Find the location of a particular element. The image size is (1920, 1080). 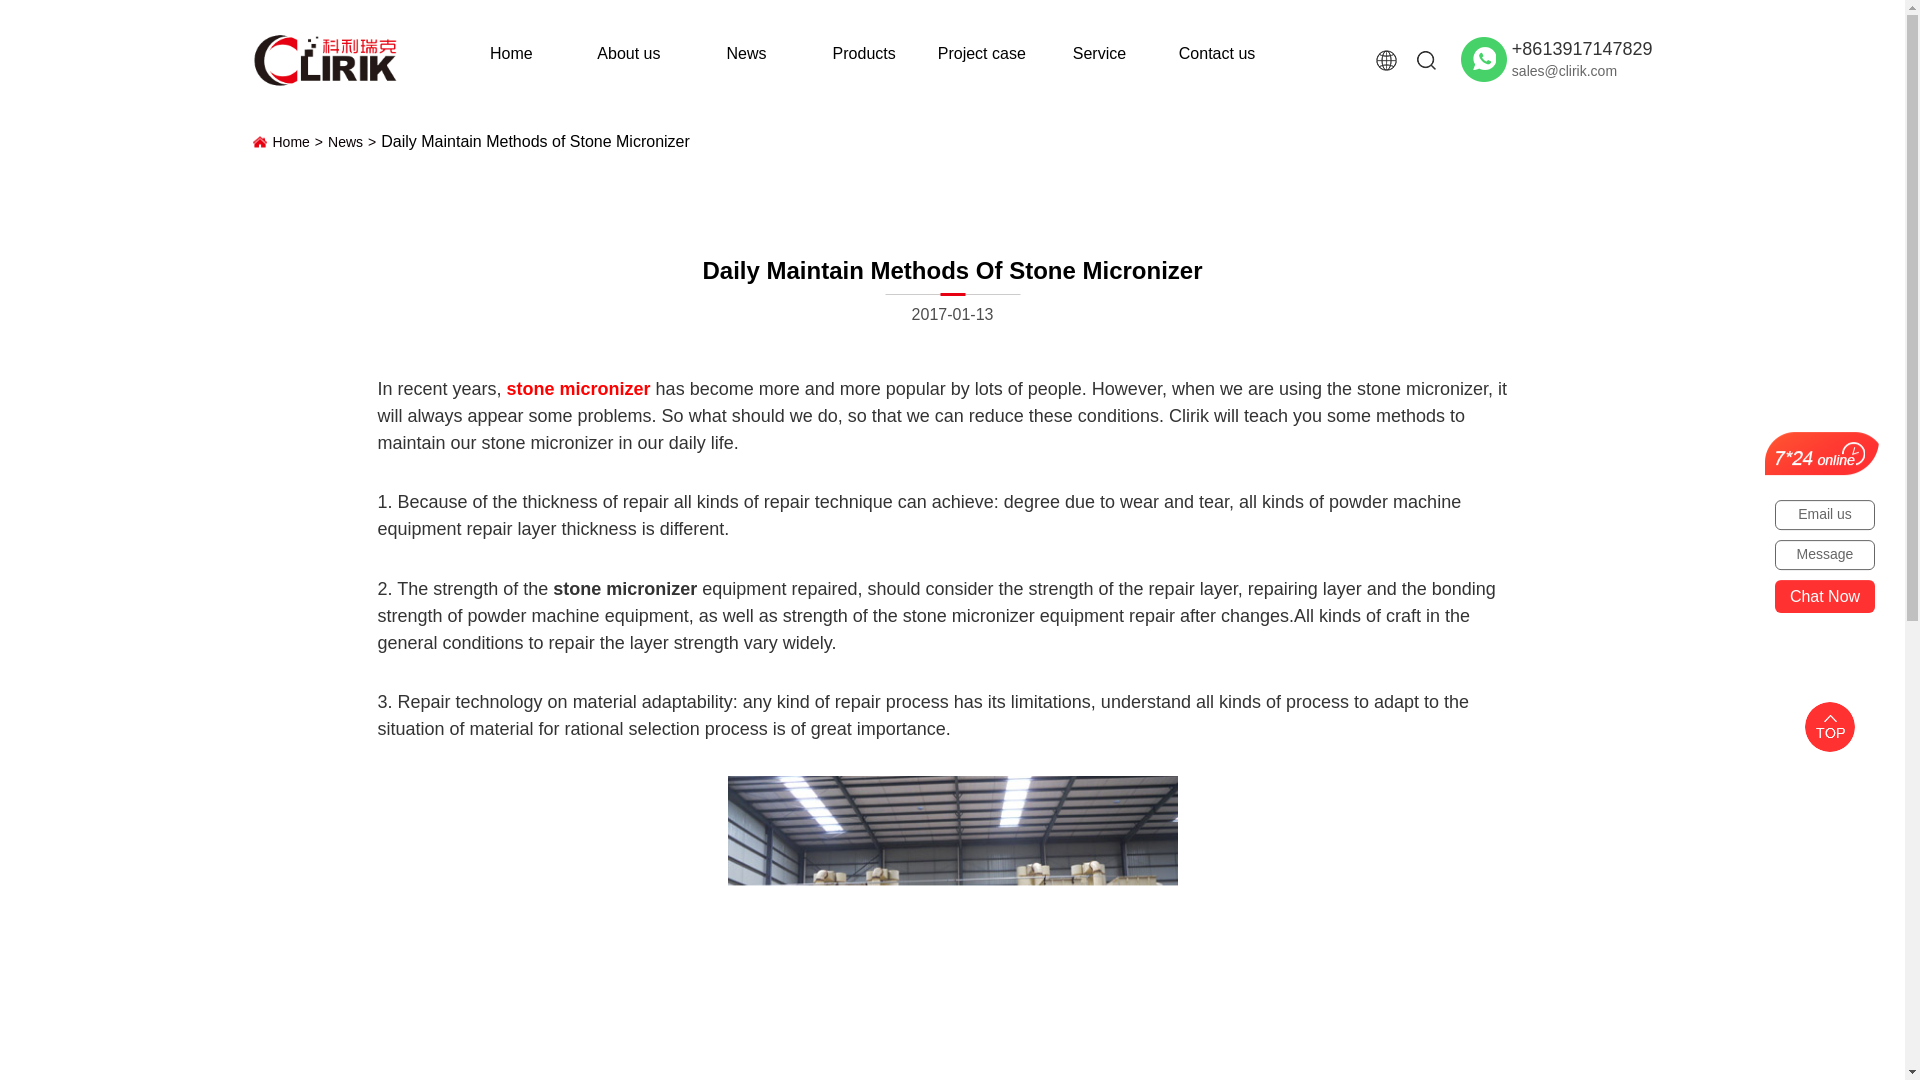

Home is located at coordinates (511, 53).